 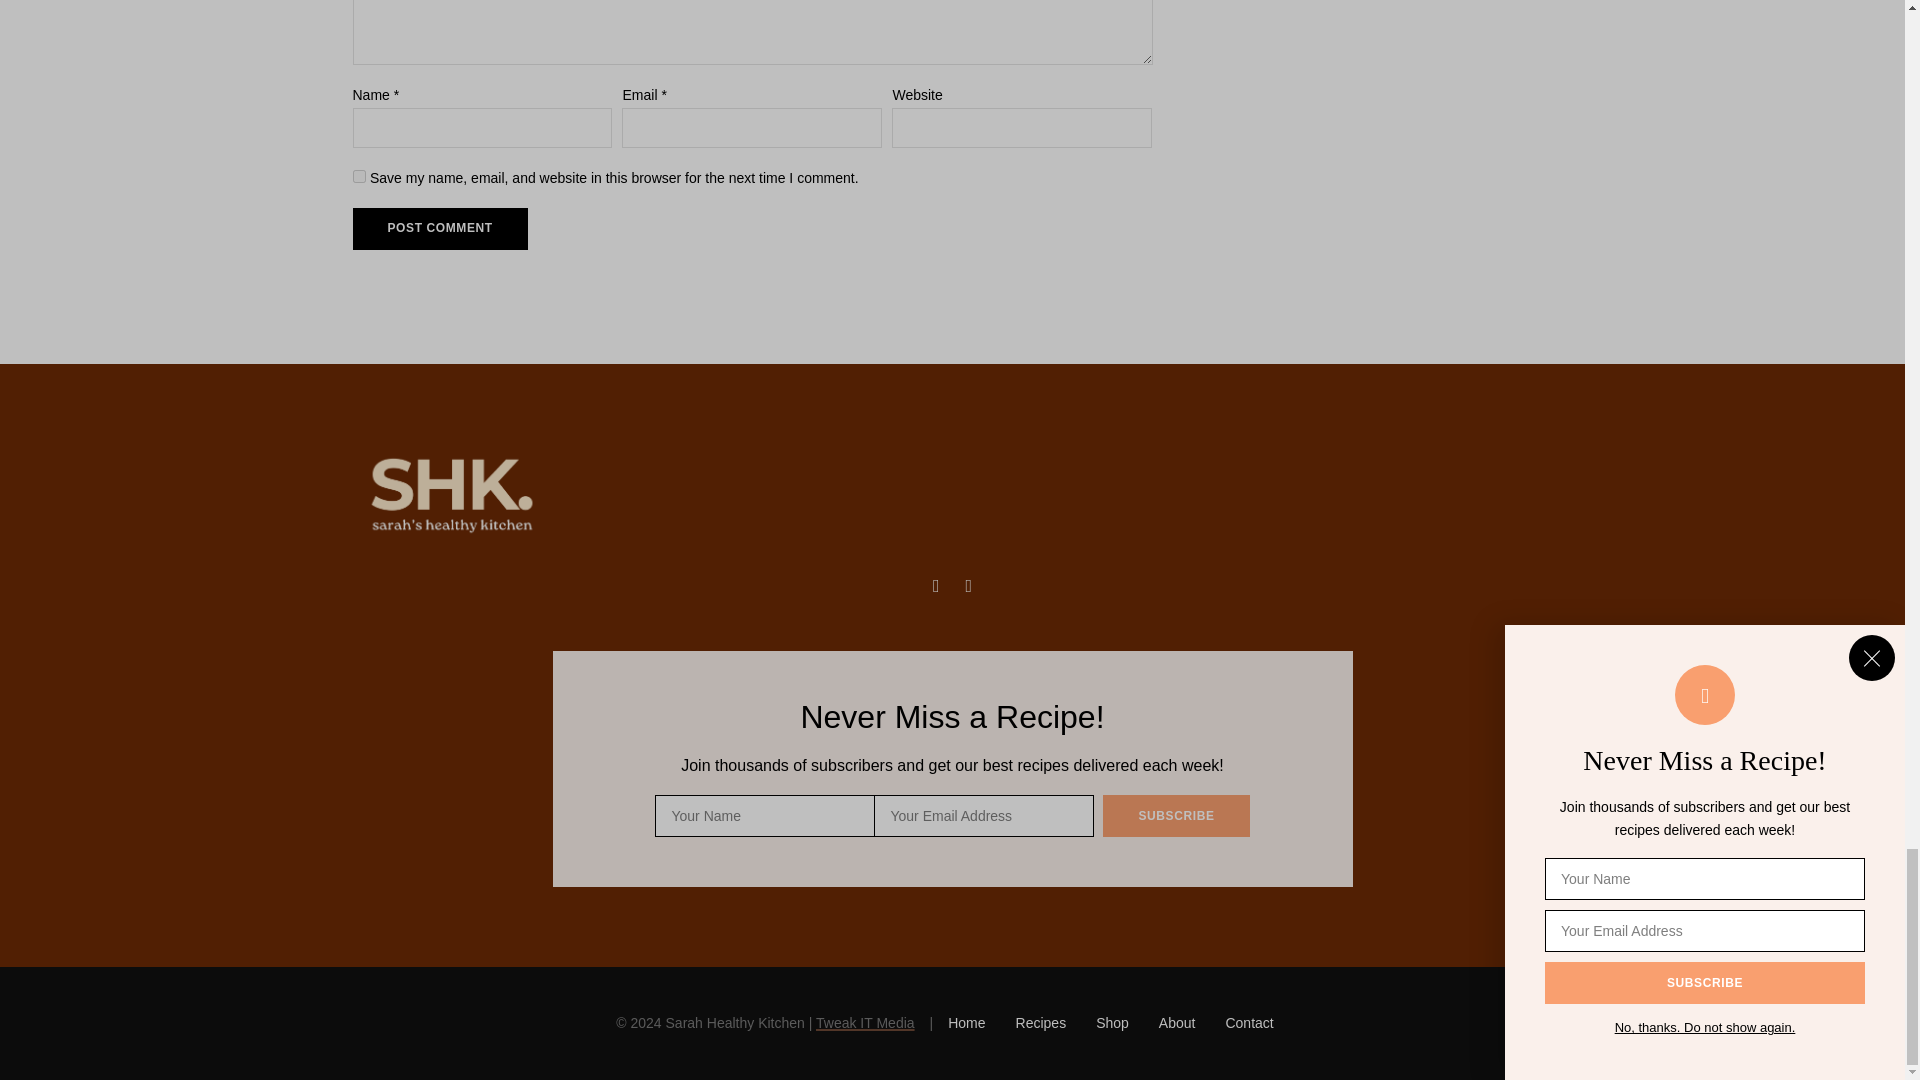 I want to click on Post Comment, so click(x=438, y=228).